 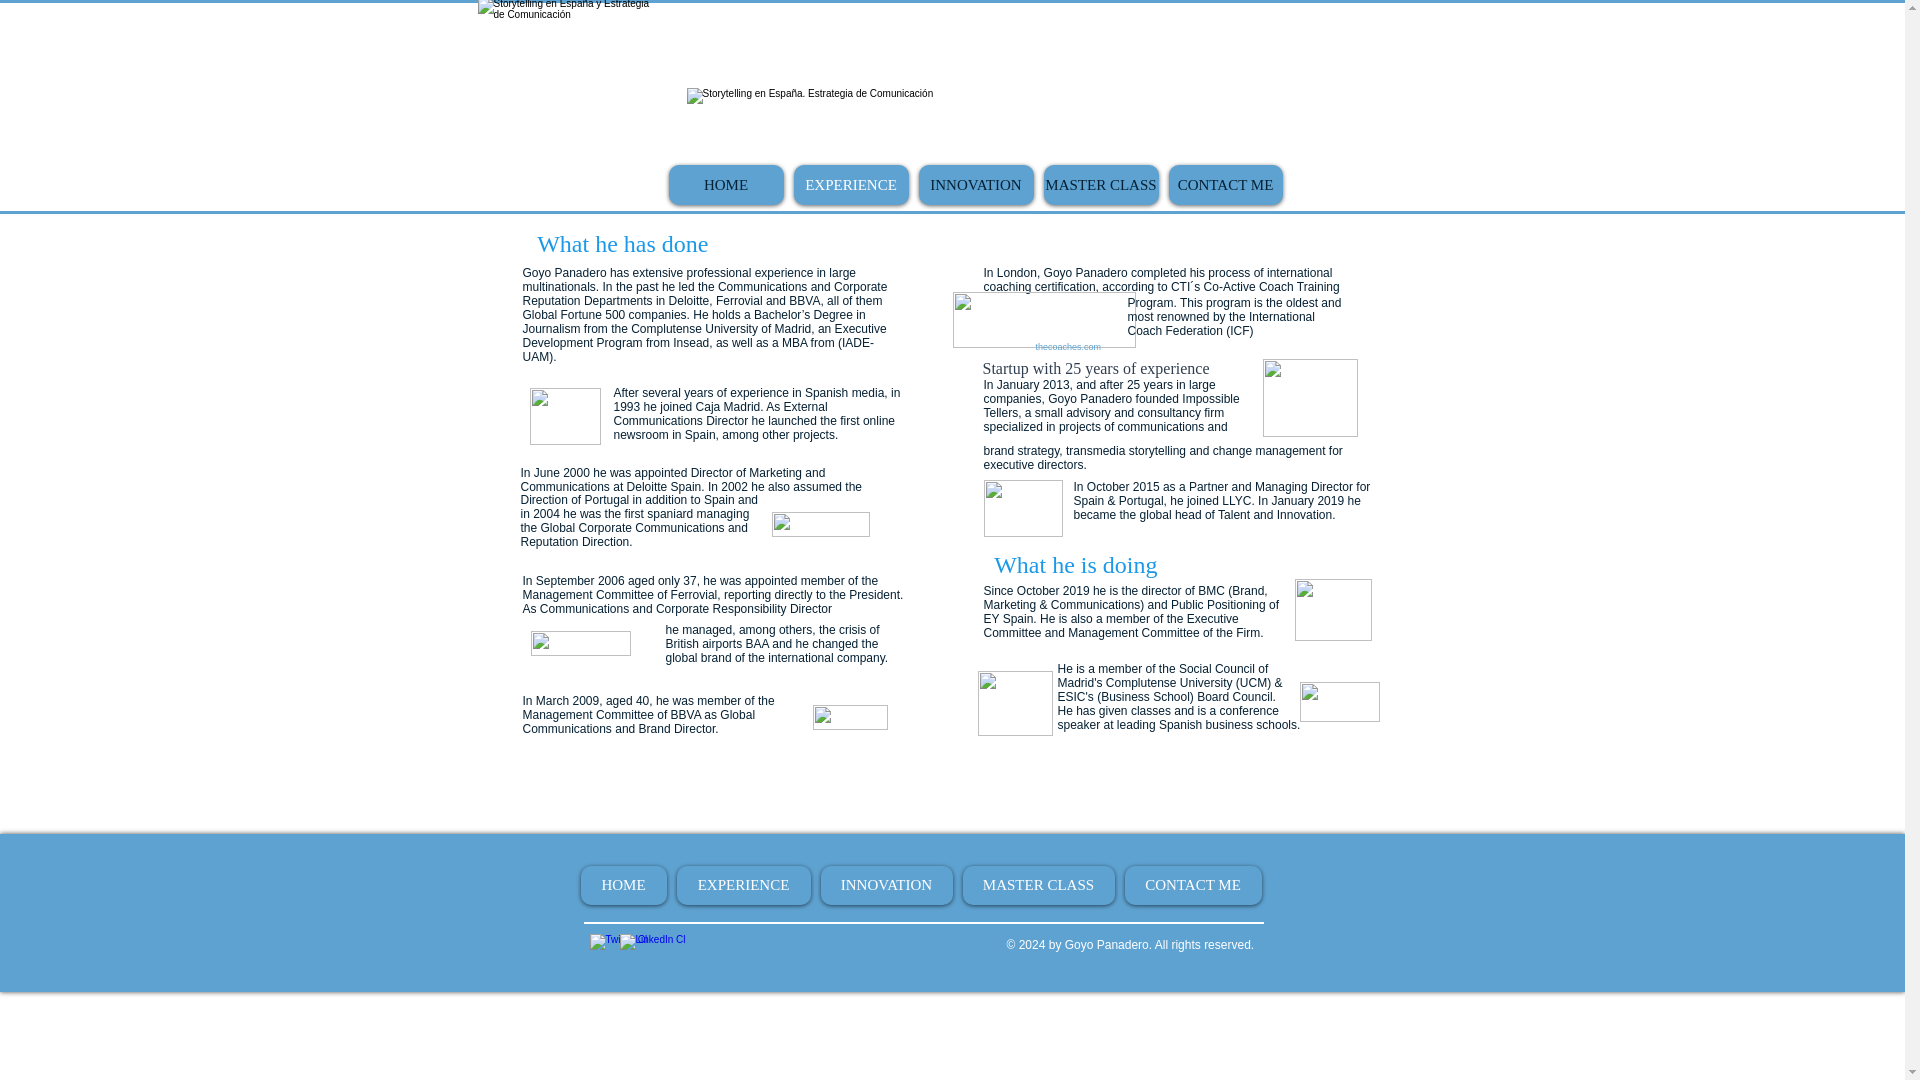 What do you see at coordinates (1224, 185) in the screenshot?
I see `CONTACT ME` at bounding box center [1224, 185].